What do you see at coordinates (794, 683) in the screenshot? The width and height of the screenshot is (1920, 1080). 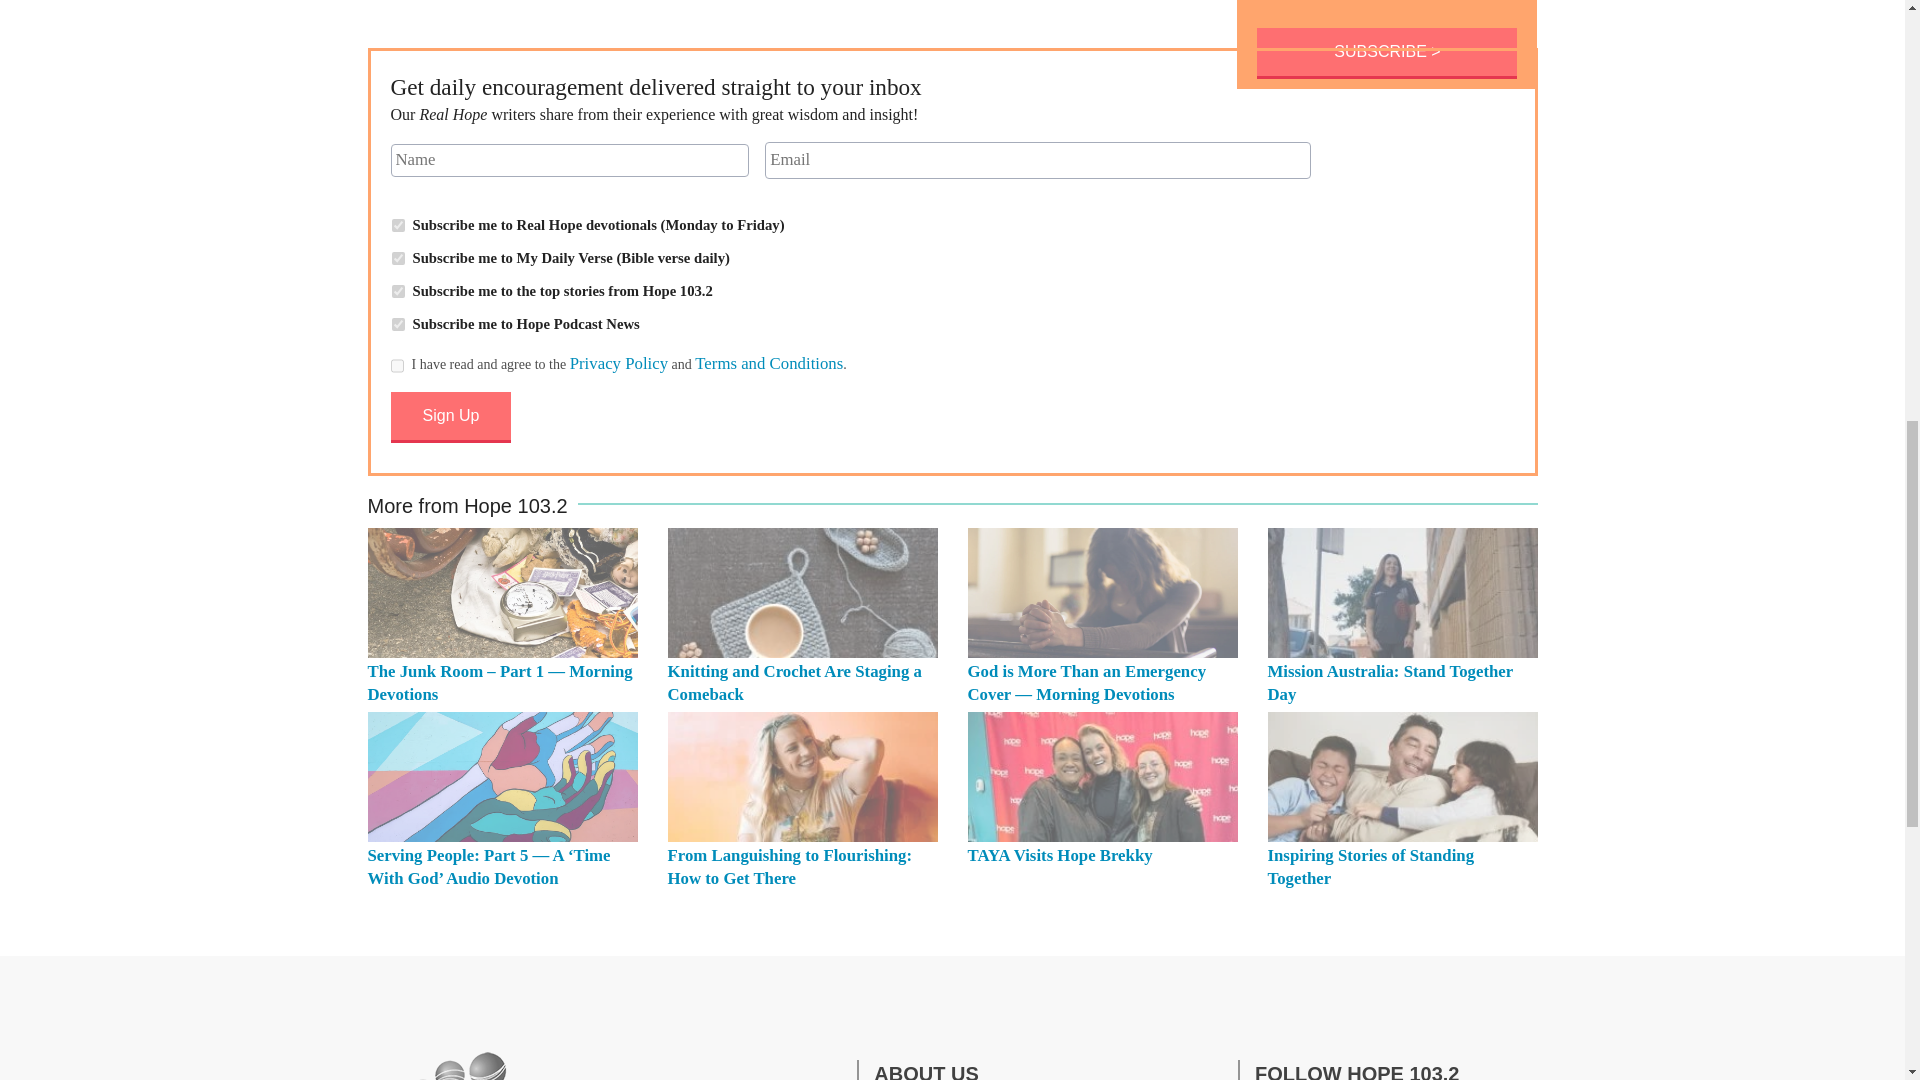 I see `Knitting and Crochet Are Staging a Comeback` at bounding box center [794, 683].